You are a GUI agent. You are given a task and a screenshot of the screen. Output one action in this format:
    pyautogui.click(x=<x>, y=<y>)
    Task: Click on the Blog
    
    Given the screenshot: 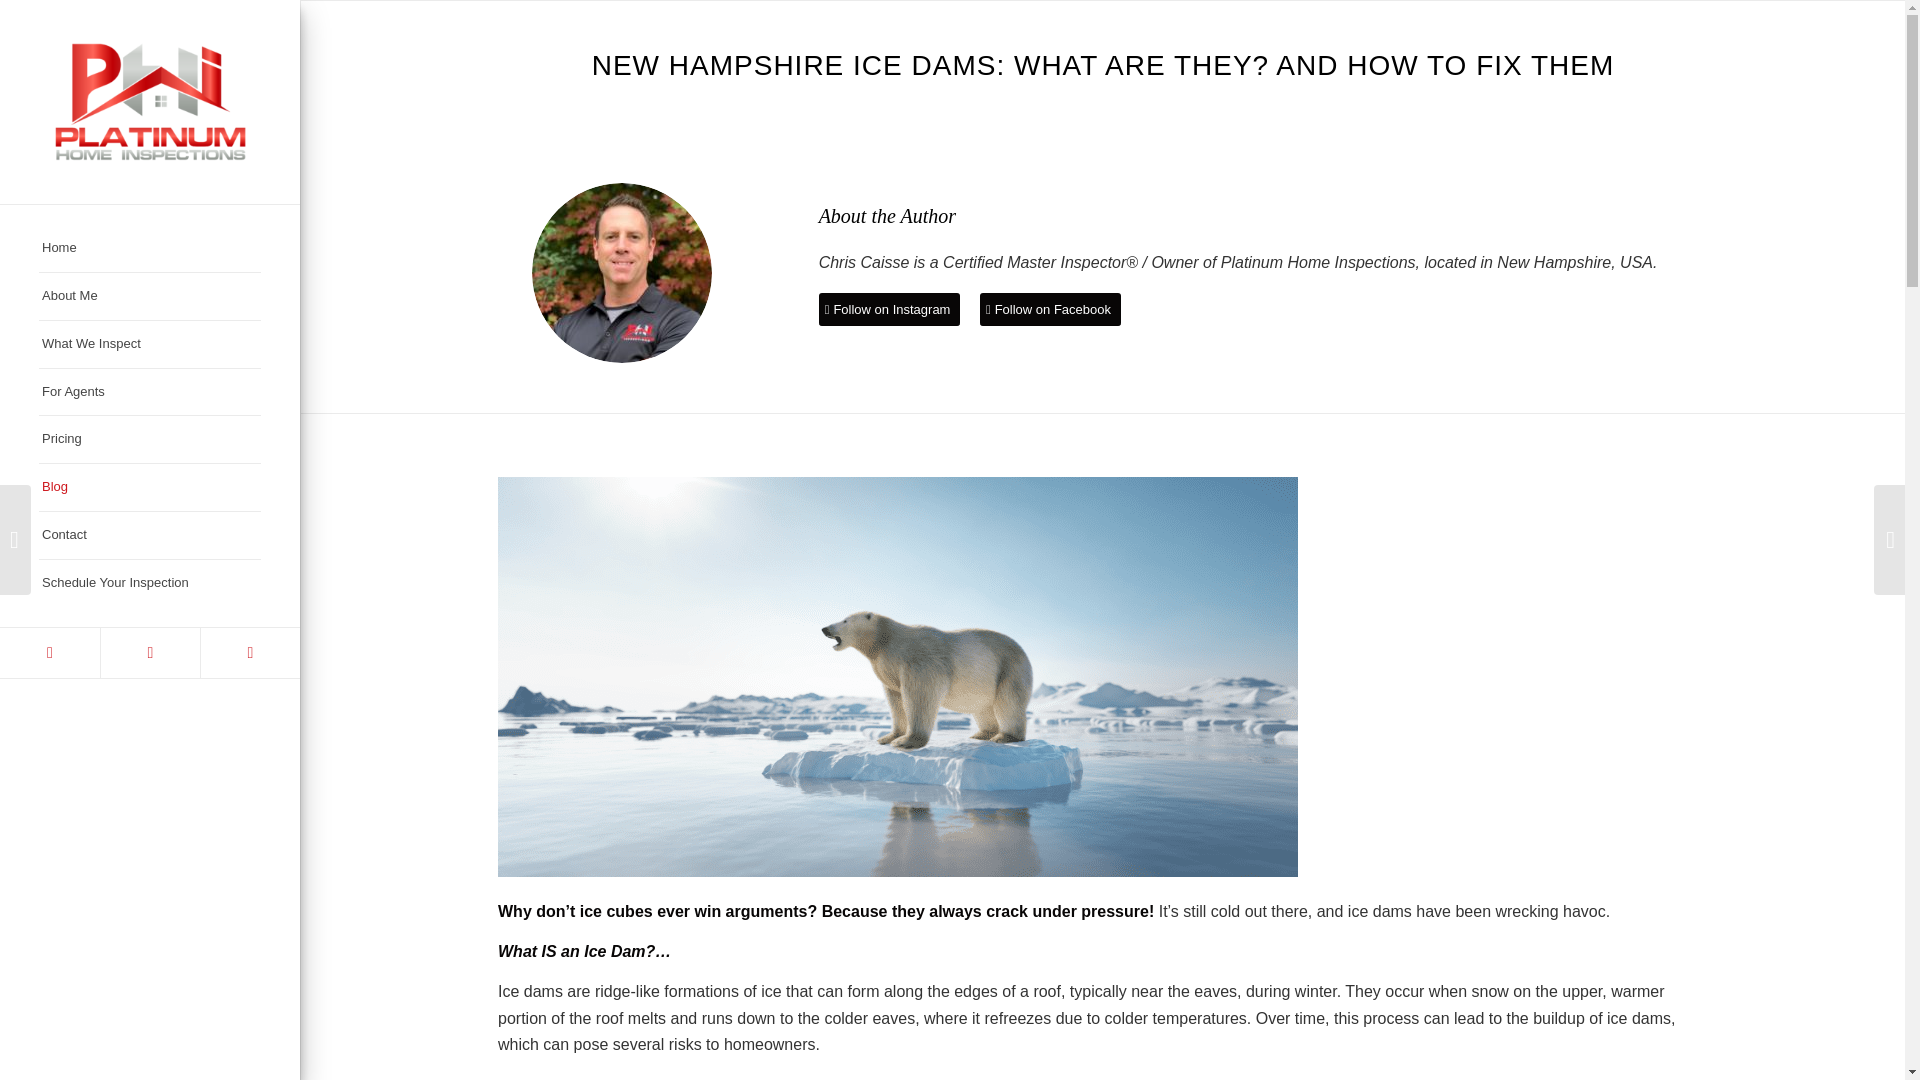 What is the action you would take?
    pyautogui.click(x=150, y=488)
    